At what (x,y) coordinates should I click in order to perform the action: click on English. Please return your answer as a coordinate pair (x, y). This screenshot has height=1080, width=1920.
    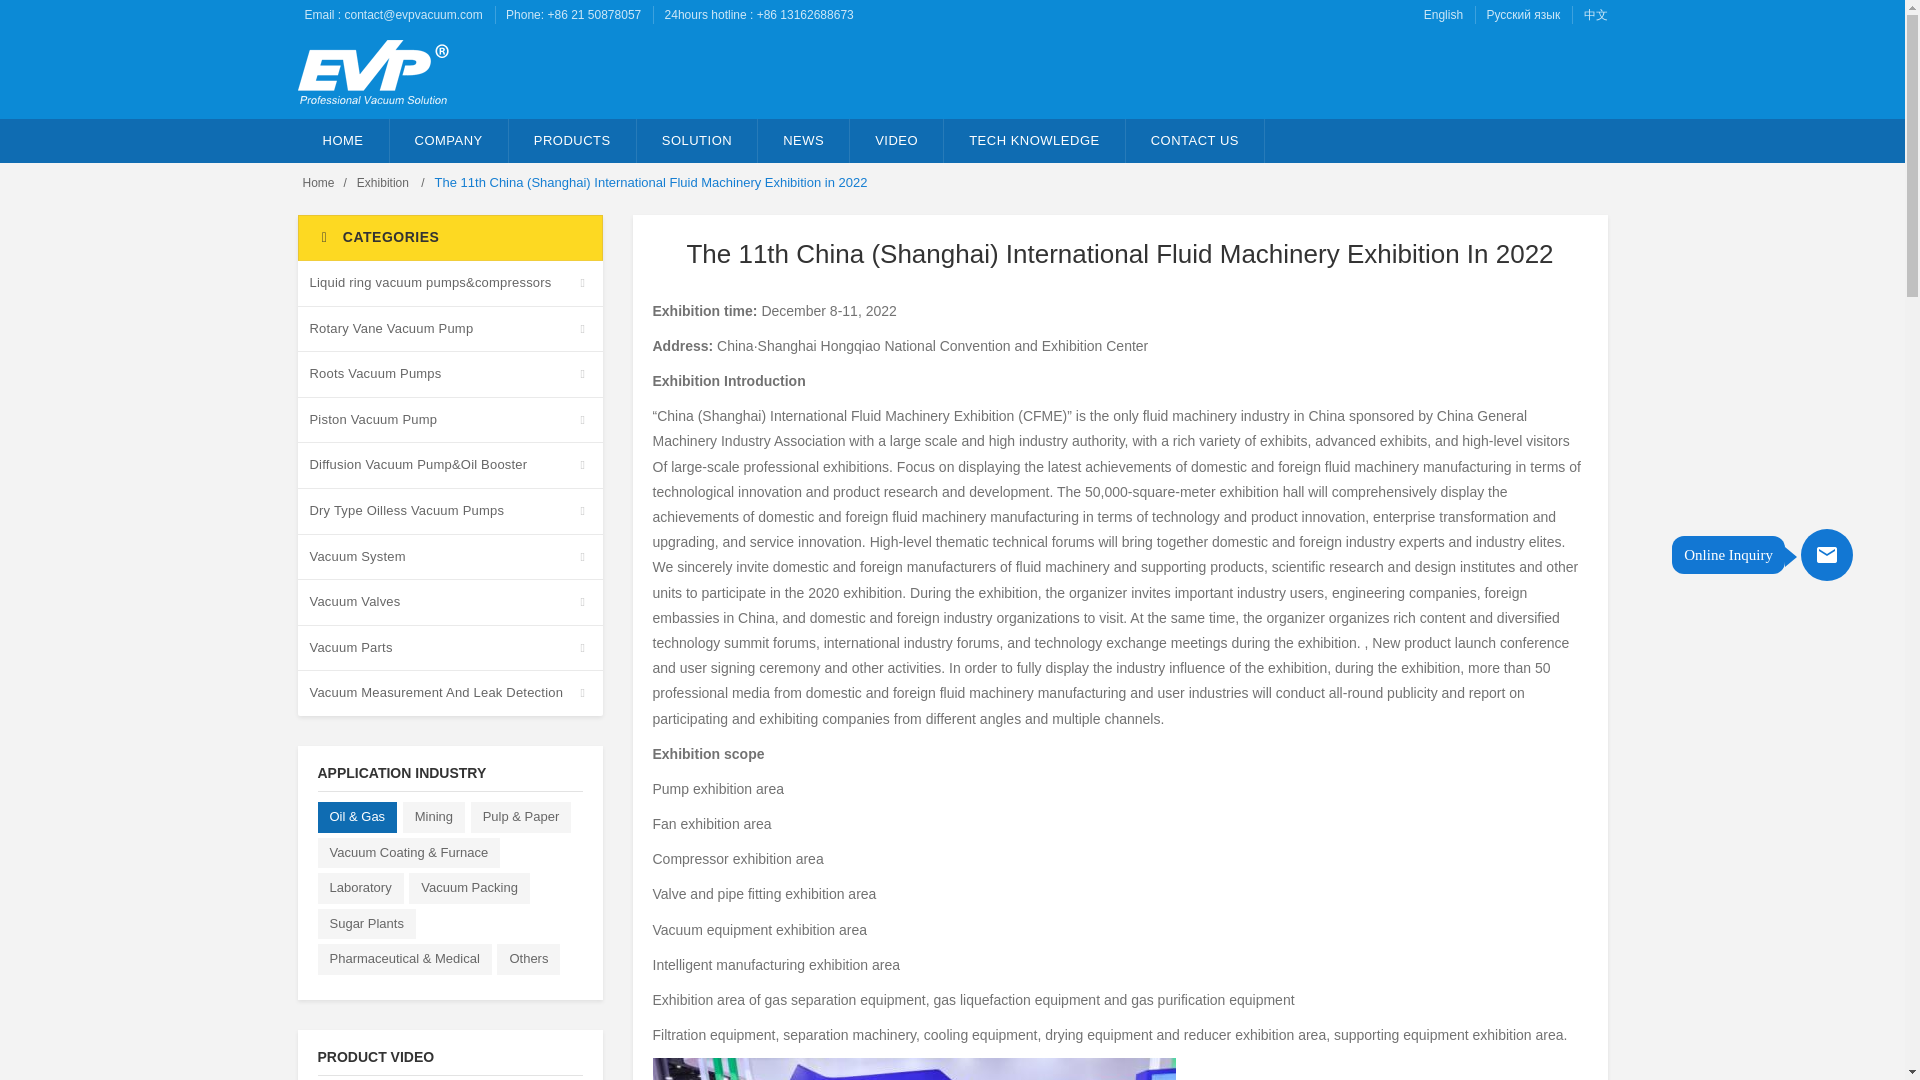
    Looking at the image, I should click on (1444, 14).